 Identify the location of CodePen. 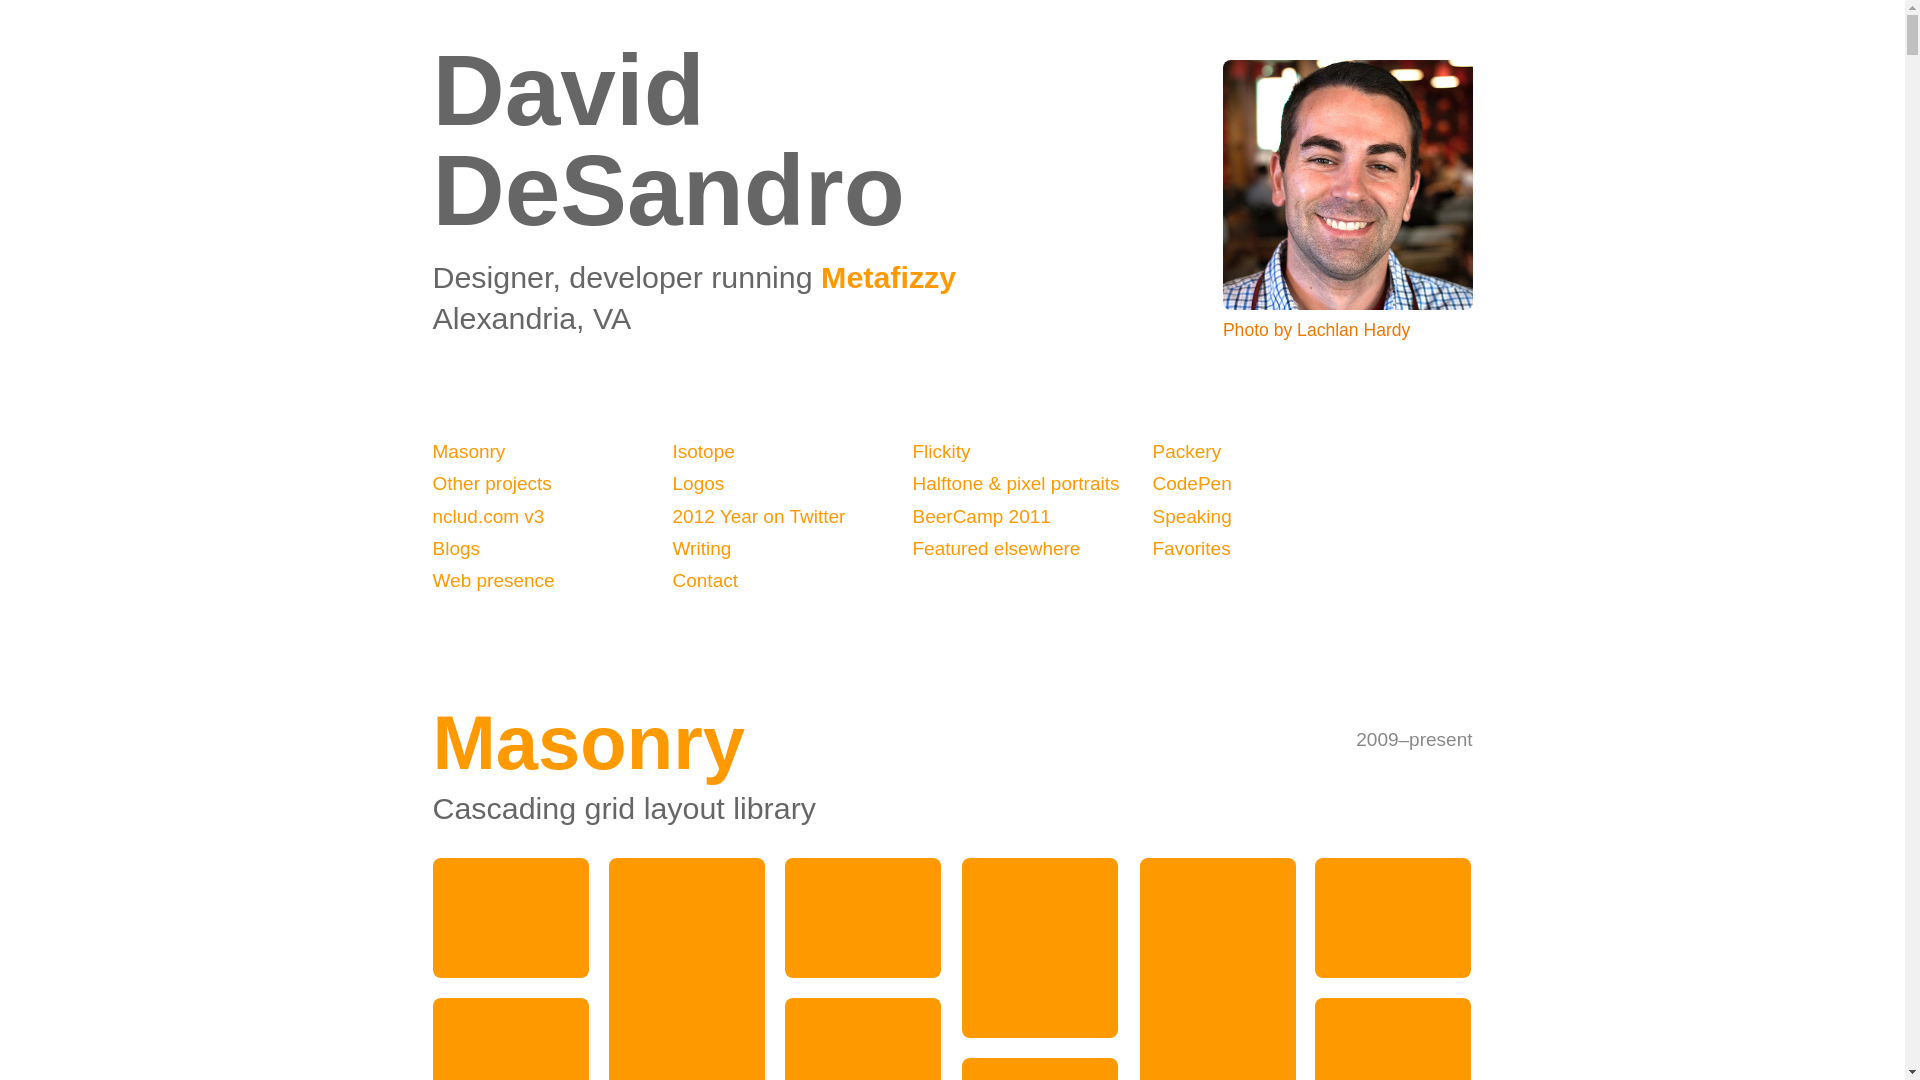
(1272, 484).